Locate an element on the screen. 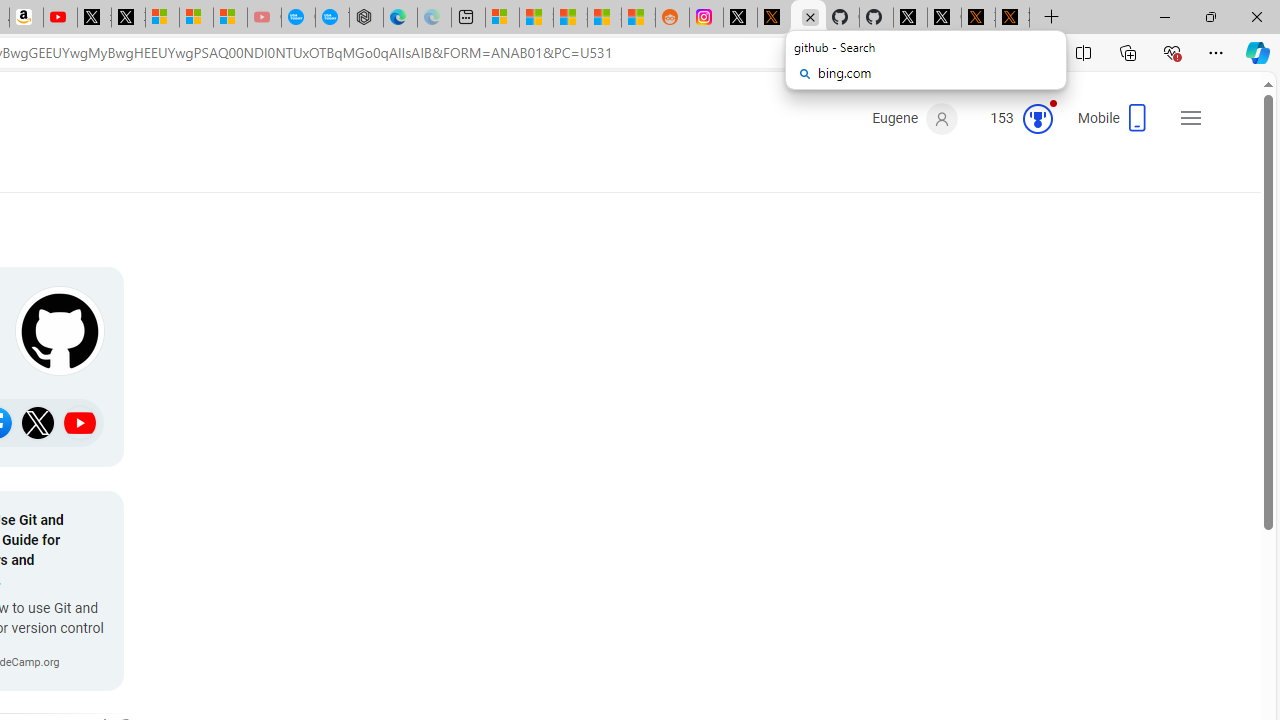 The height and width of the screenshot is (720, 1280). Copilot (Ctrl+Shift+.) is located at coordinates (1258, 52).